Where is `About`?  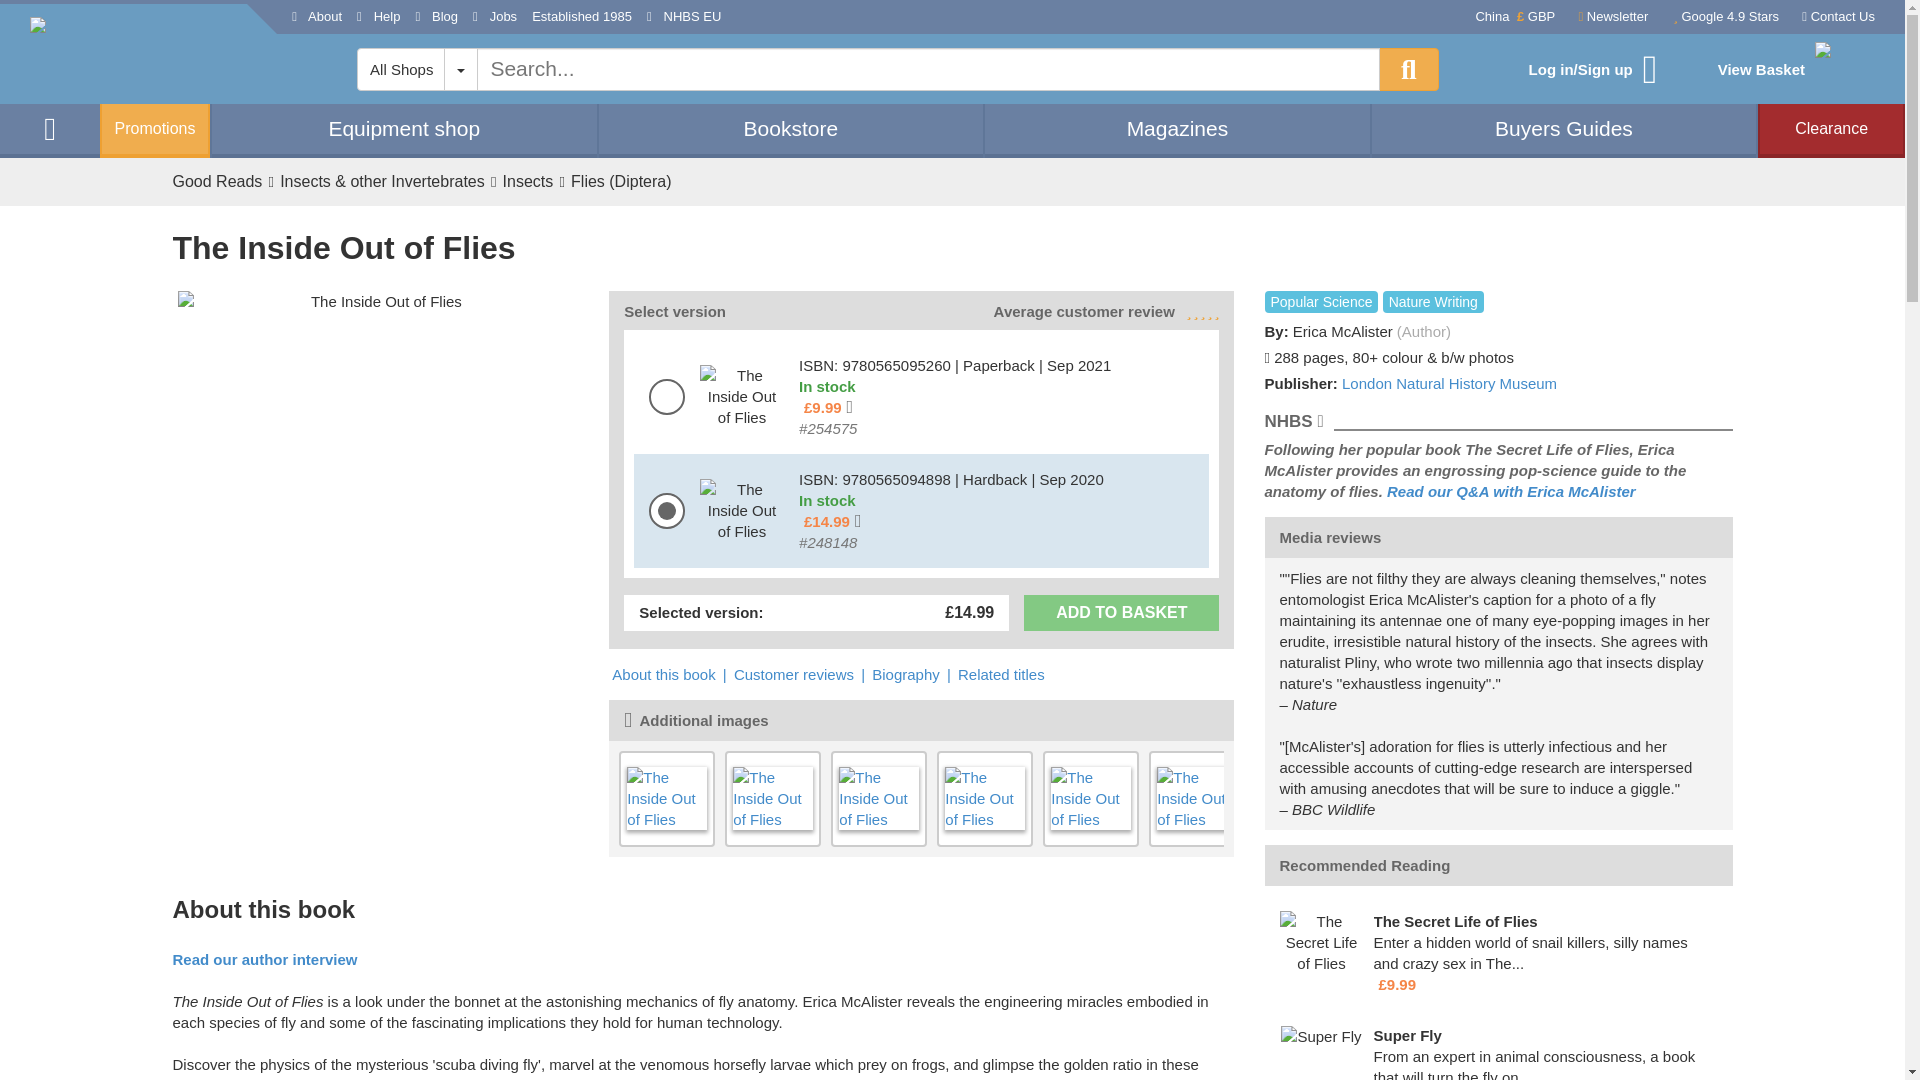 About is located at coordinates (316, 17).